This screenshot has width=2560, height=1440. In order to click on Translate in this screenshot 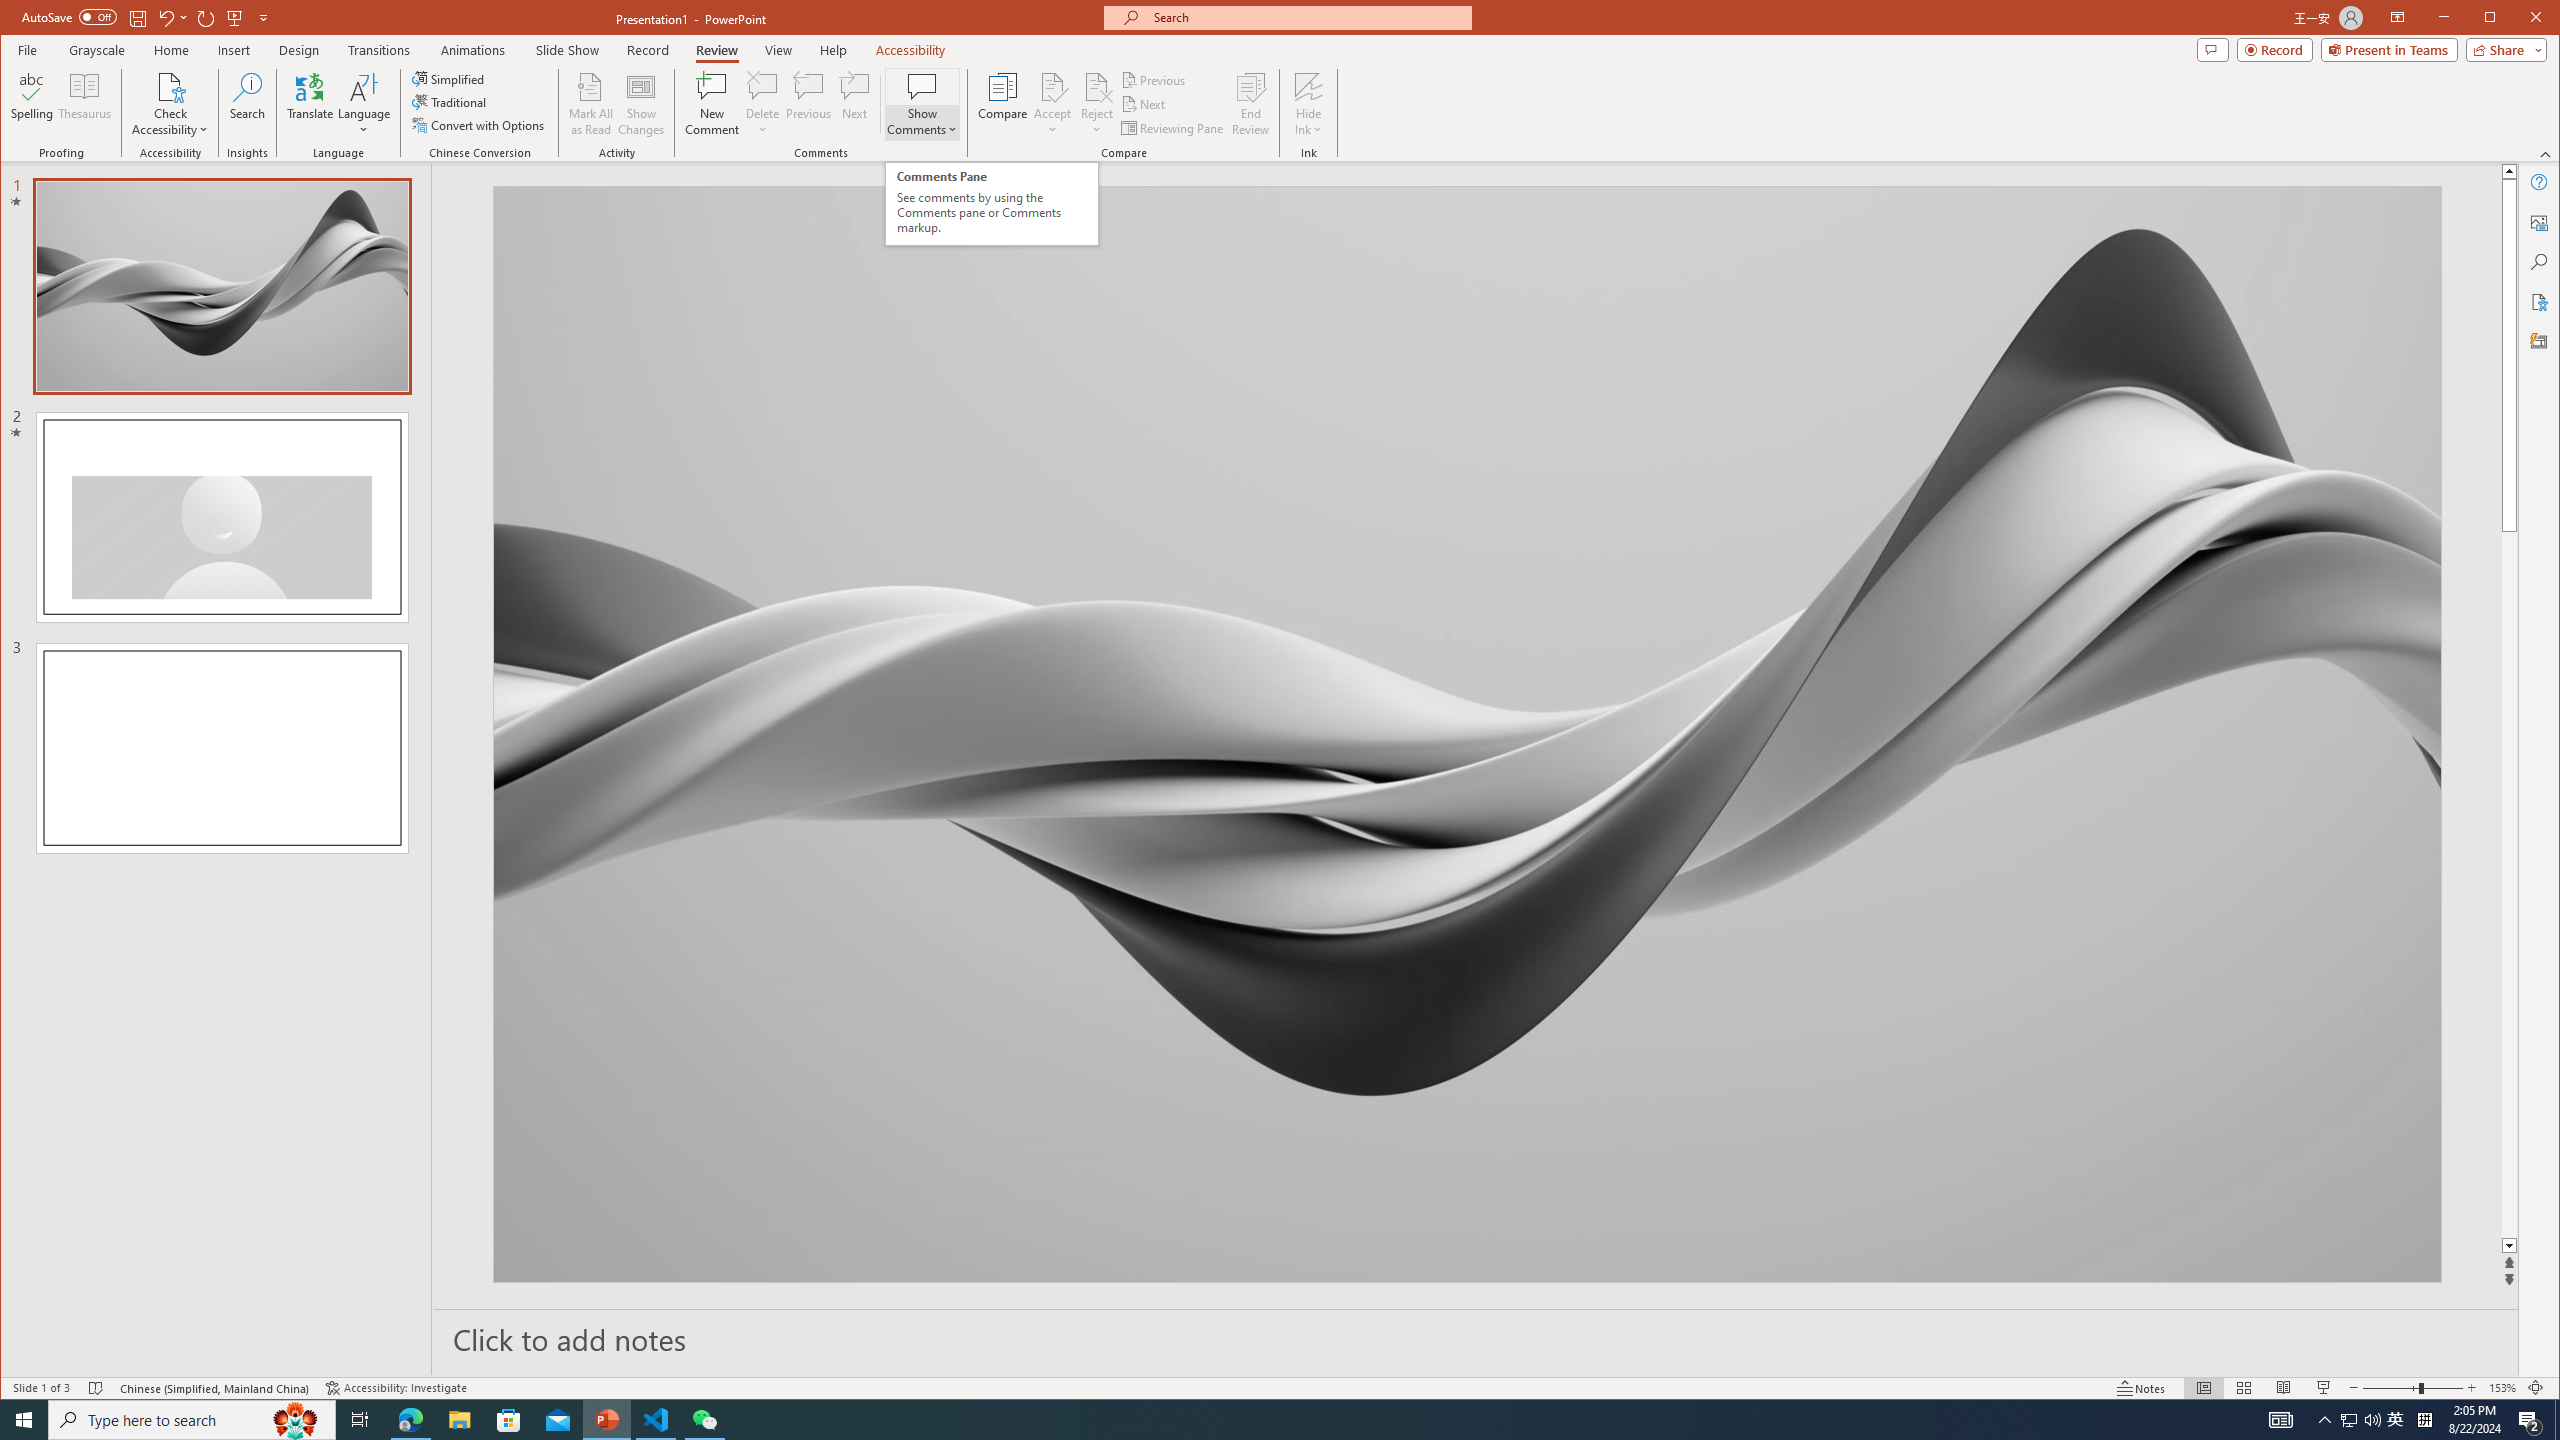, I will do `click(310, 104)`.